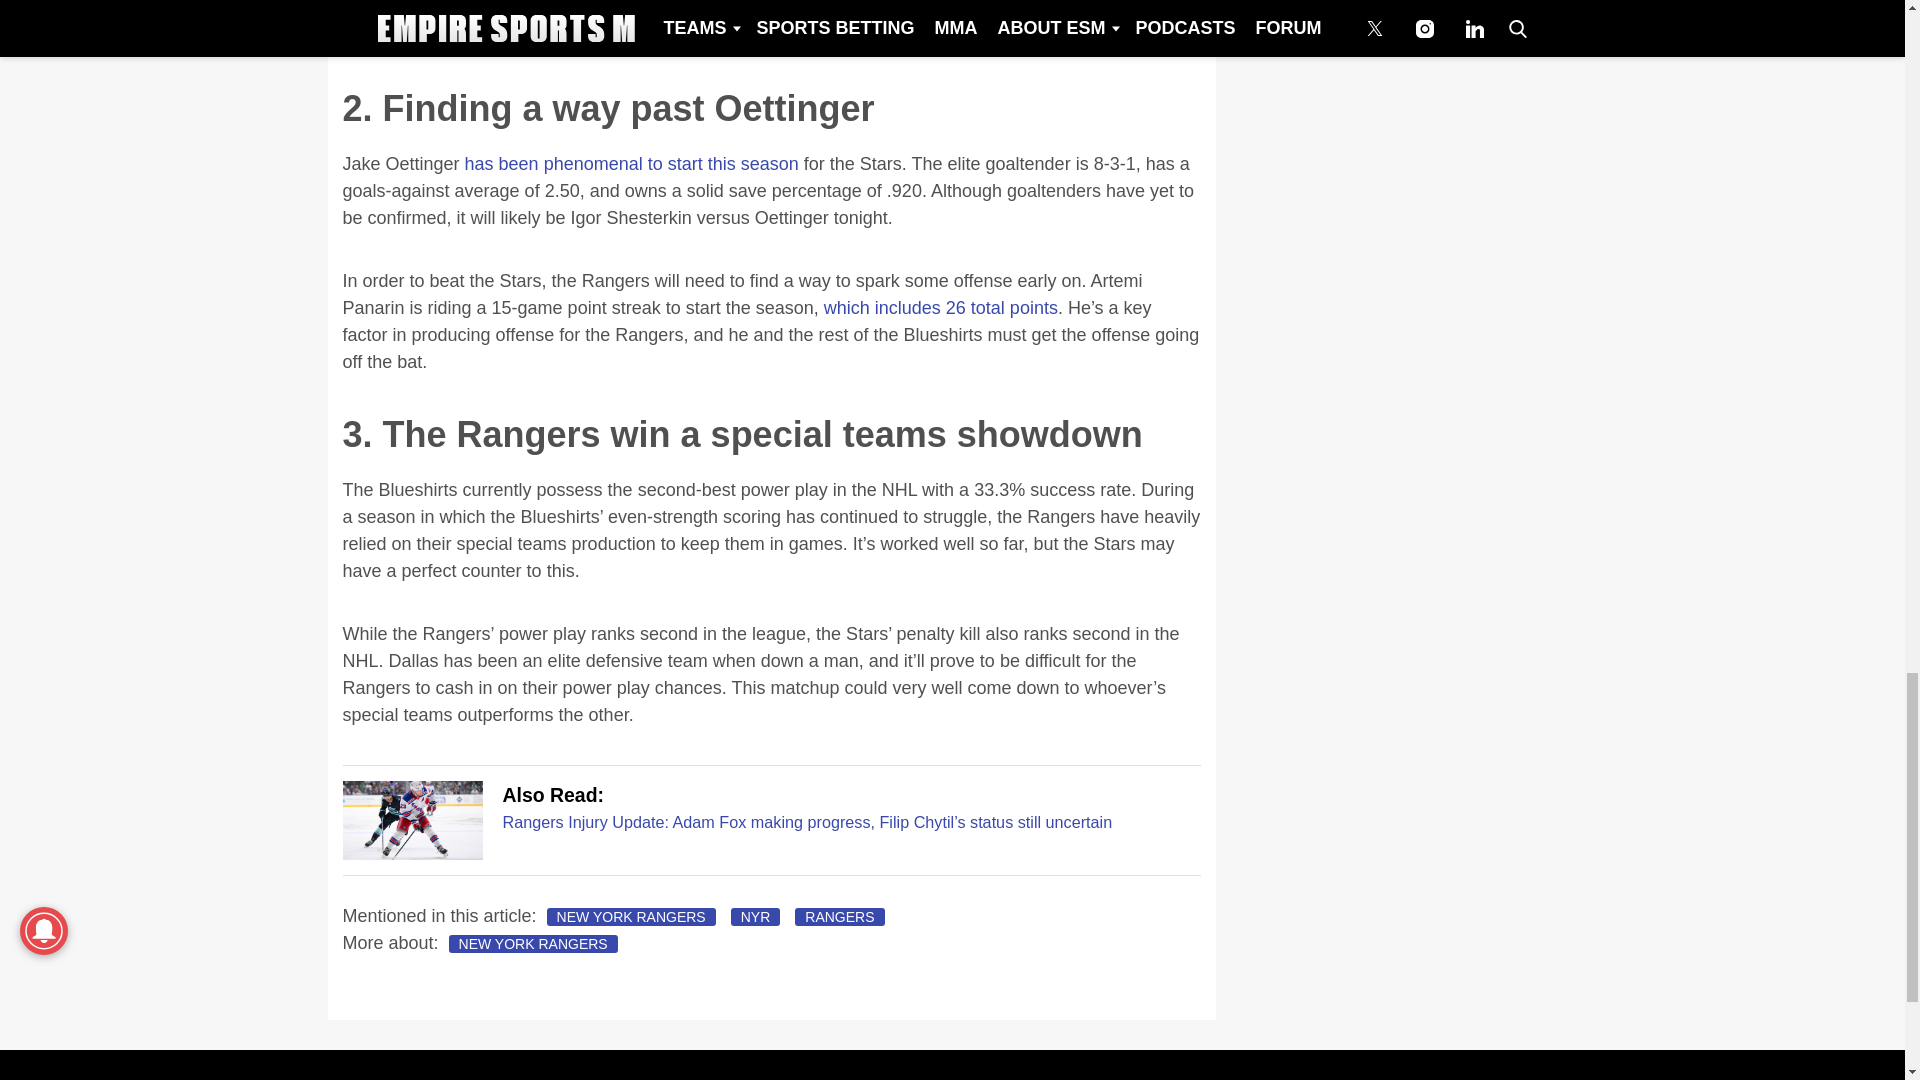 This screenshot has height=1080, width=1920. What do you see at coordinates (940, 308) in the screenshot?
I see `which includes 26 total points` at bounding box center [940, 308].